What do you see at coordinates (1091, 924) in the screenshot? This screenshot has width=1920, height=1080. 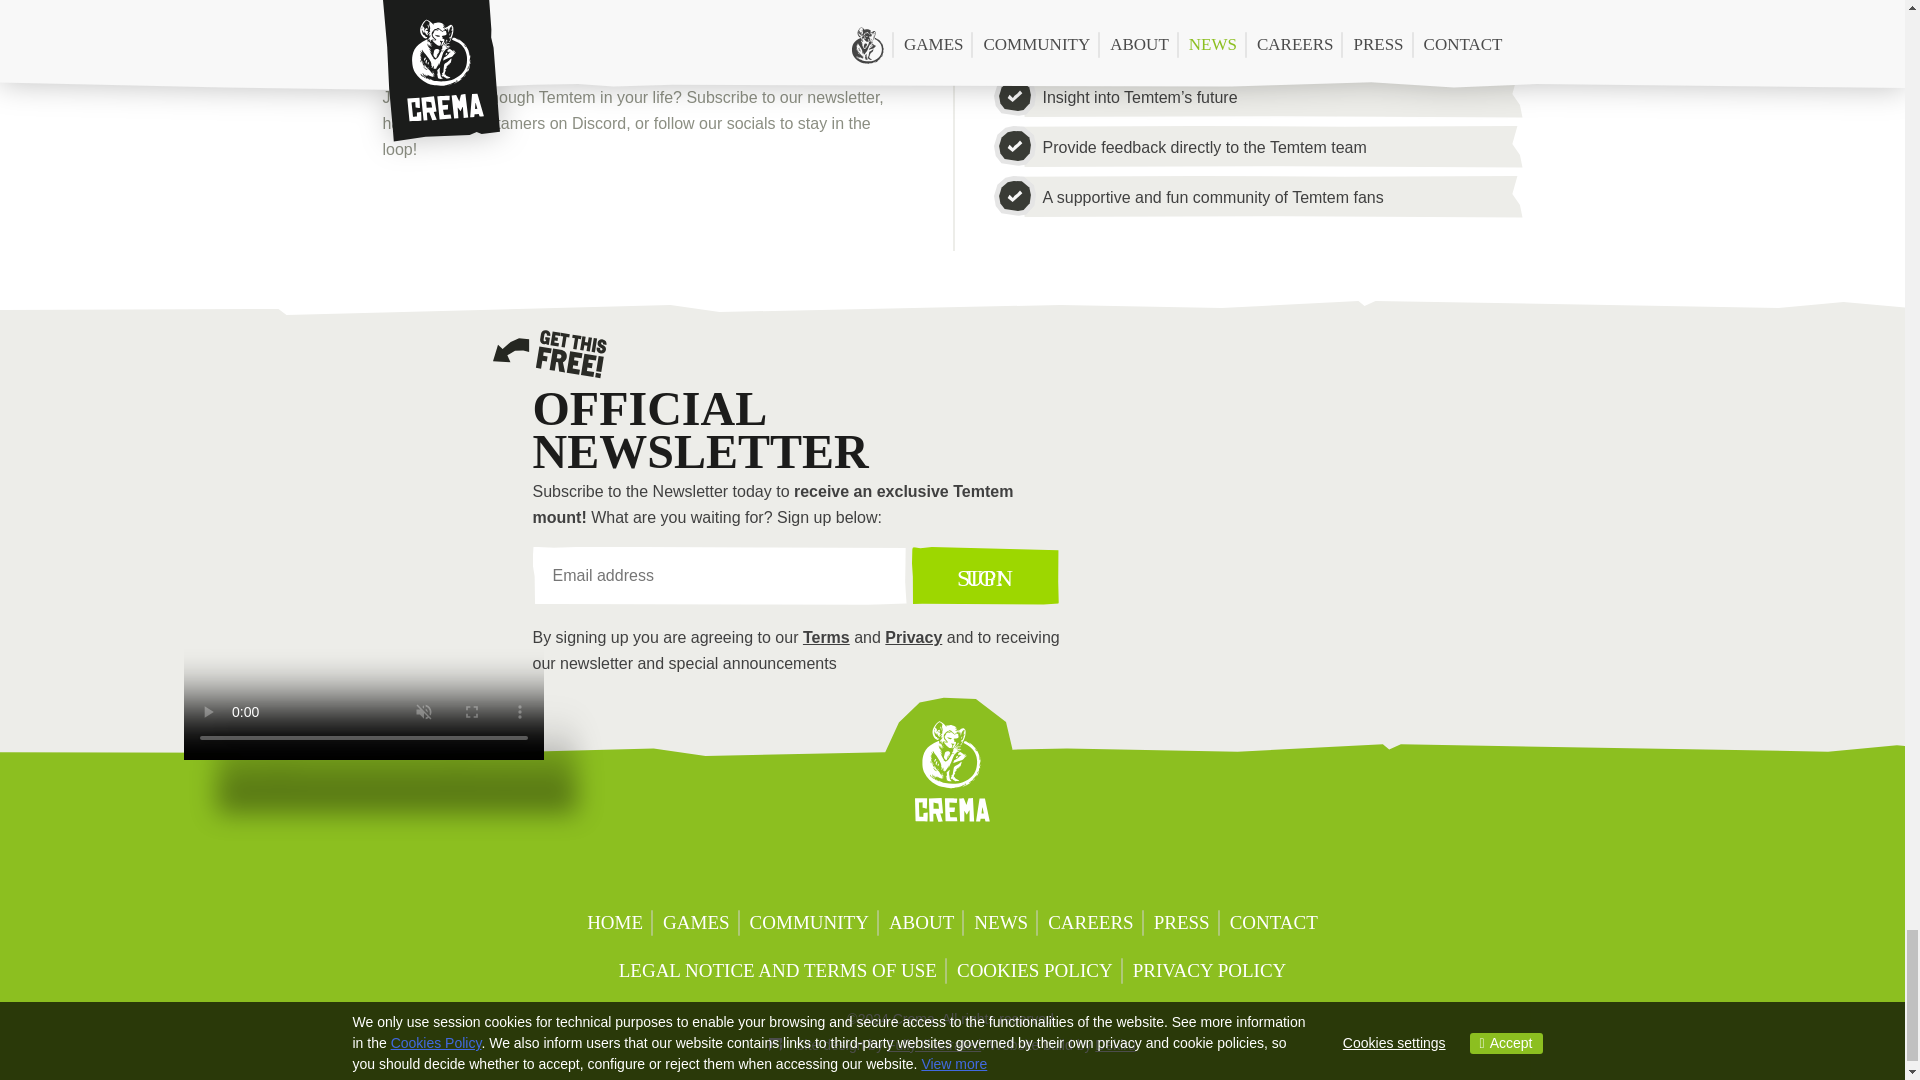 I see `CAREERS` at bounding box center [1091, 924].